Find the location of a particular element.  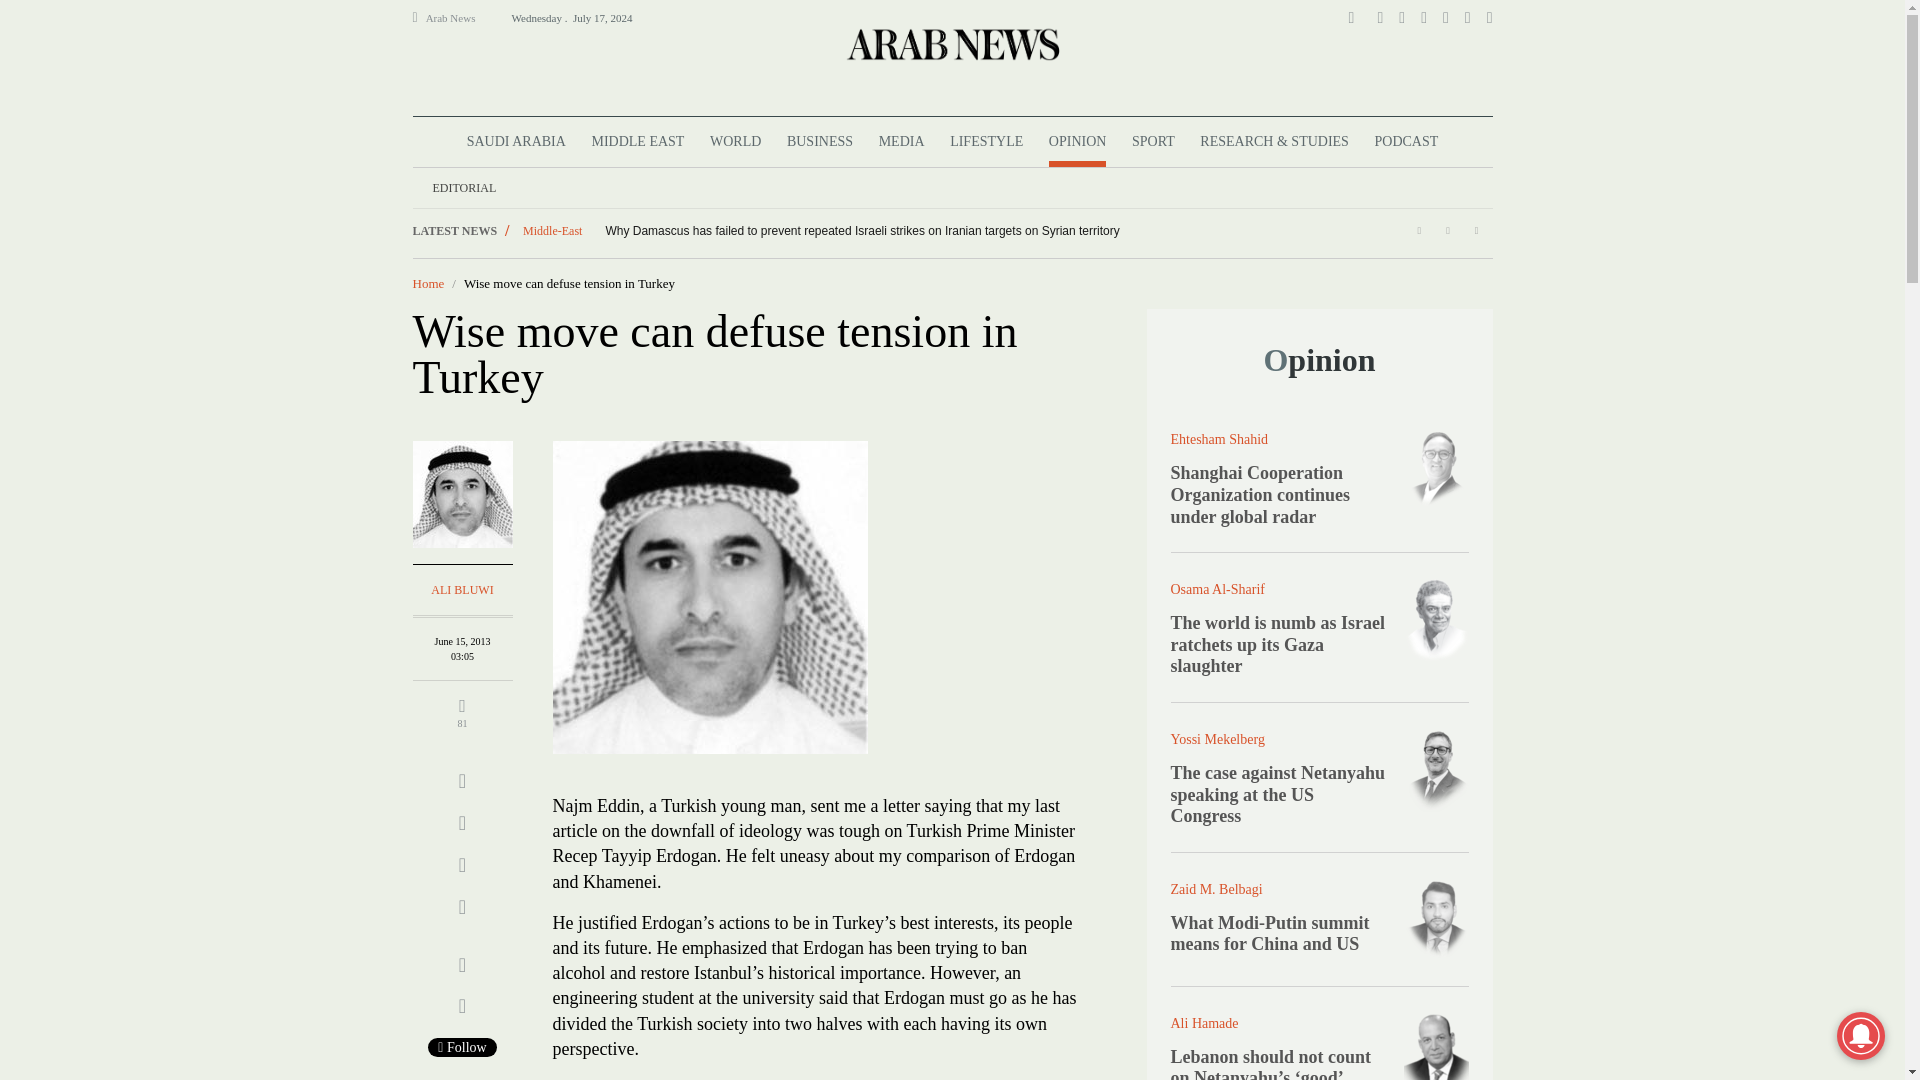

Ali Hamade is located at coordinates (1436, 1045).